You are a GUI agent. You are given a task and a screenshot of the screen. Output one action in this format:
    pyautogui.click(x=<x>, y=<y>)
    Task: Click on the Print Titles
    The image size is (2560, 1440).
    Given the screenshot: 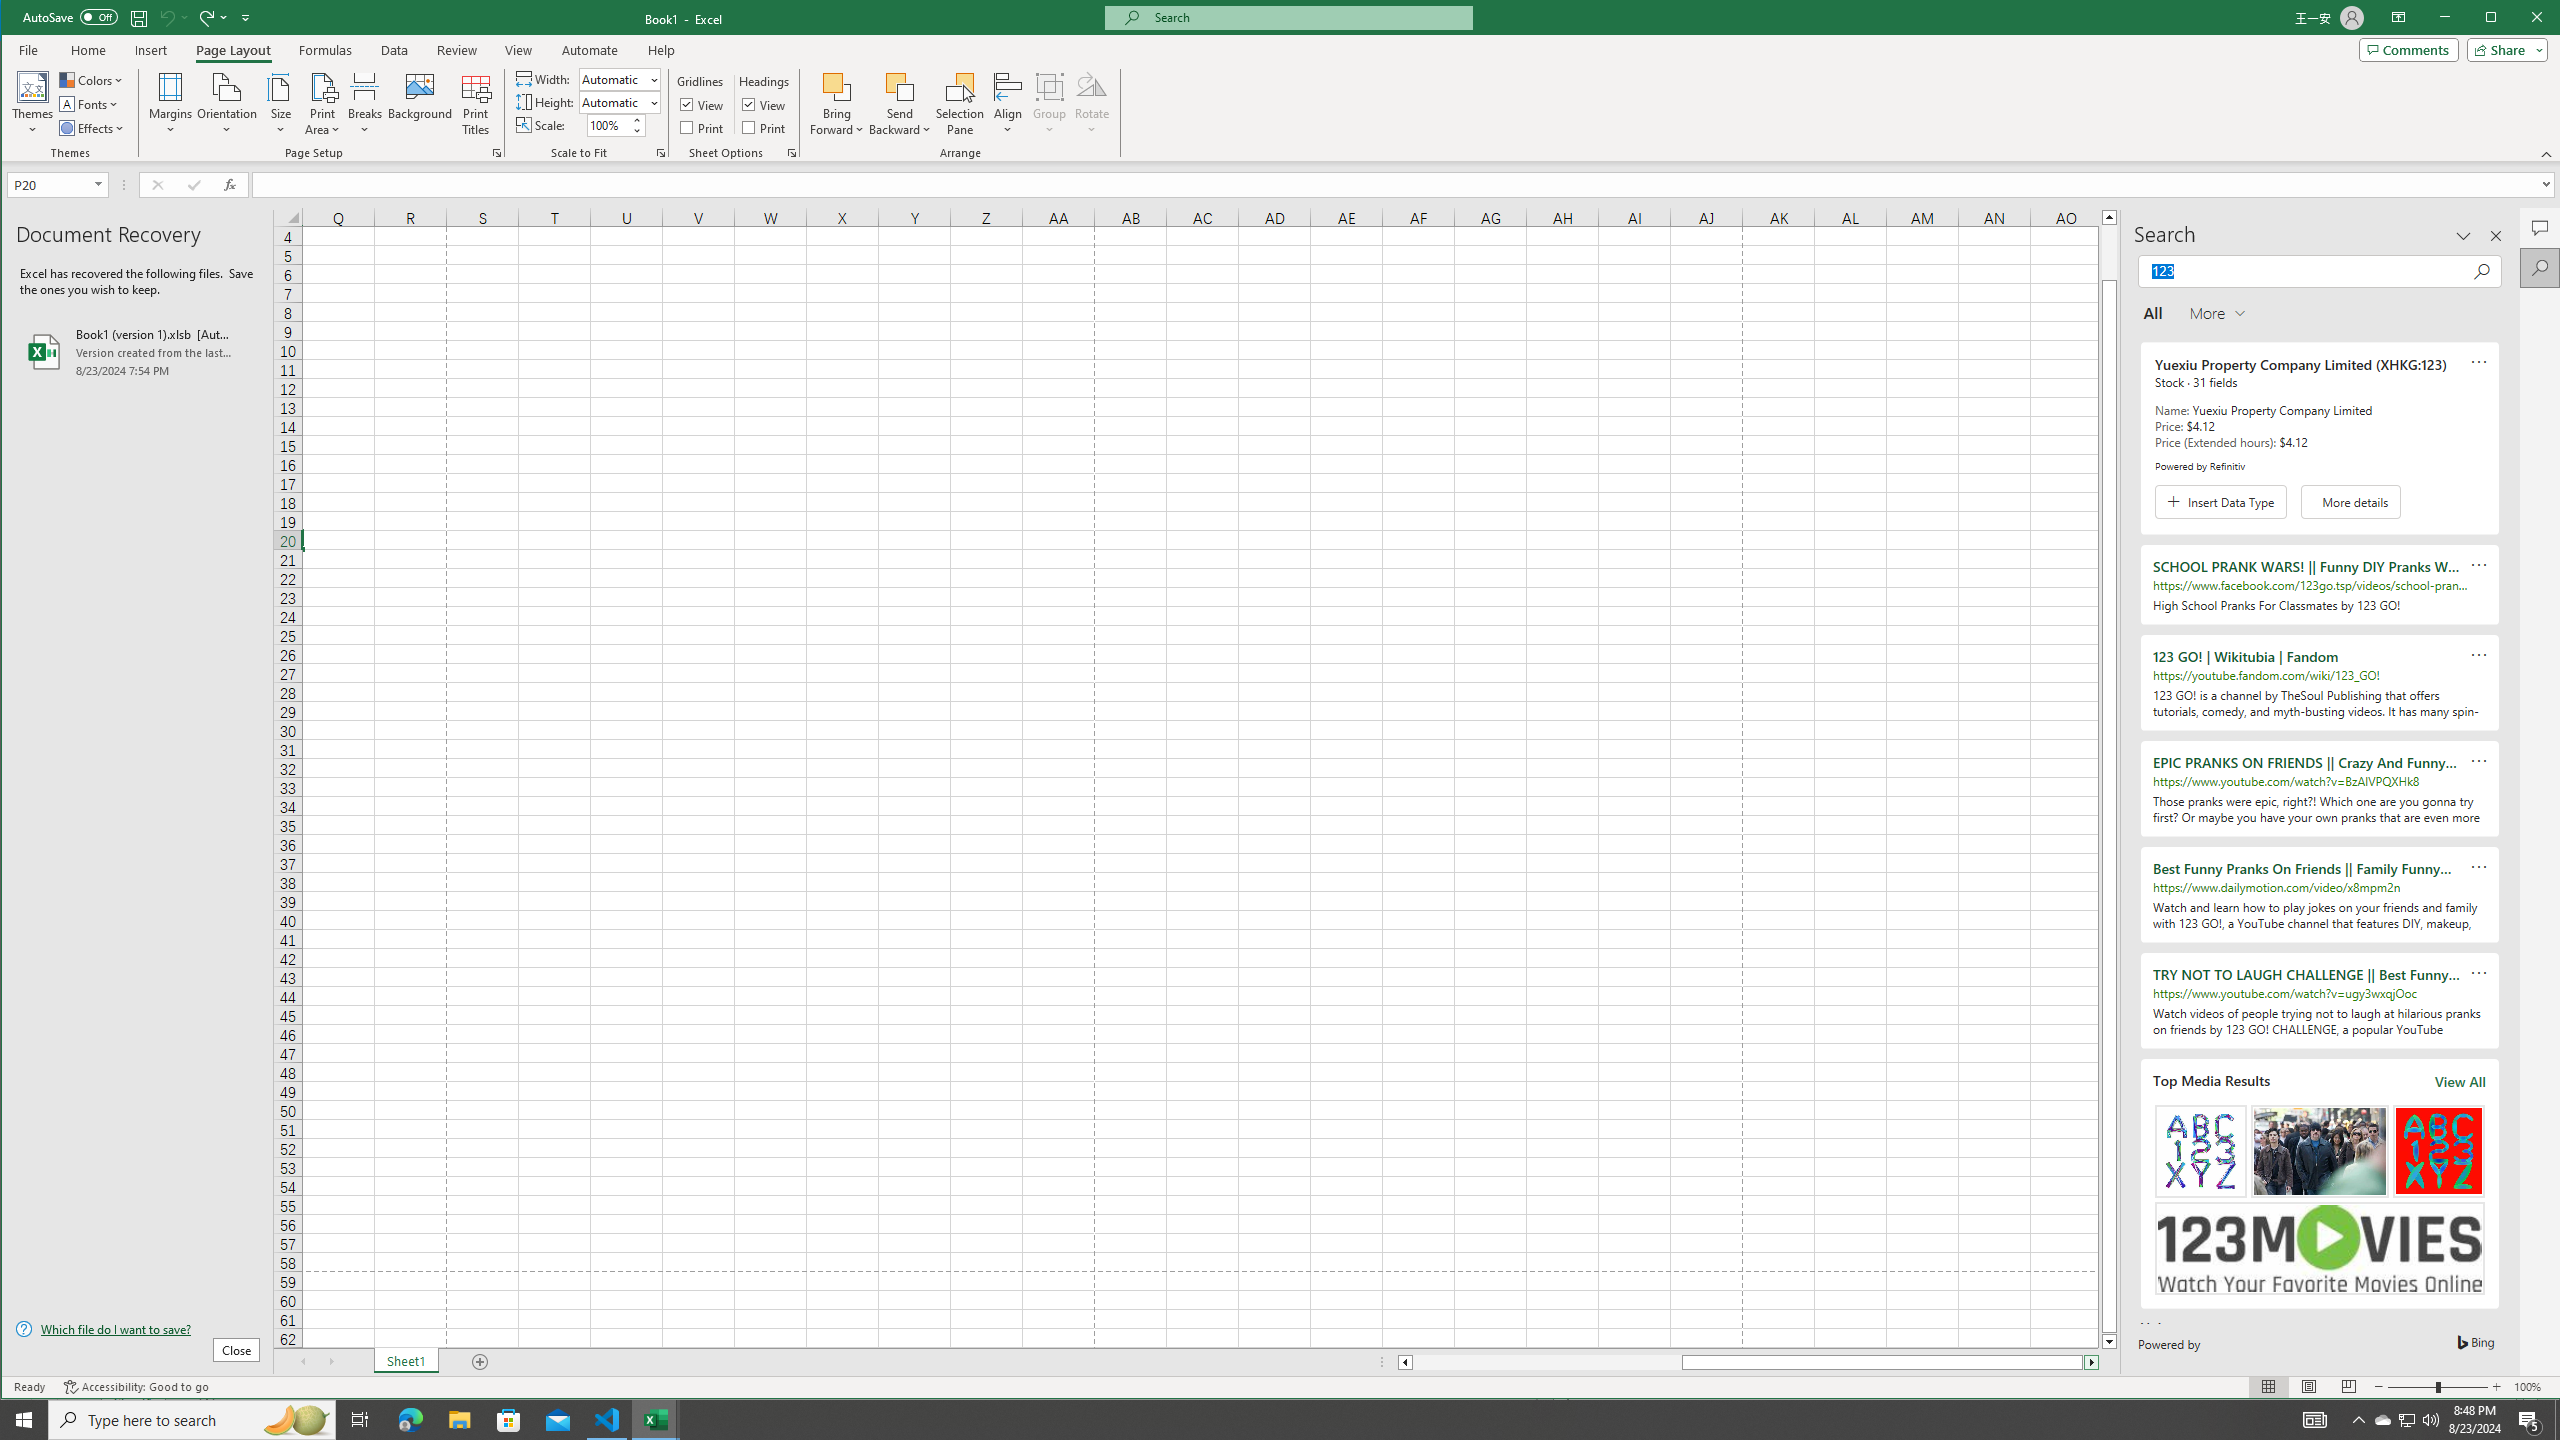 What is the action you would take?
    pyautogui.click(x=476, y=104)
    